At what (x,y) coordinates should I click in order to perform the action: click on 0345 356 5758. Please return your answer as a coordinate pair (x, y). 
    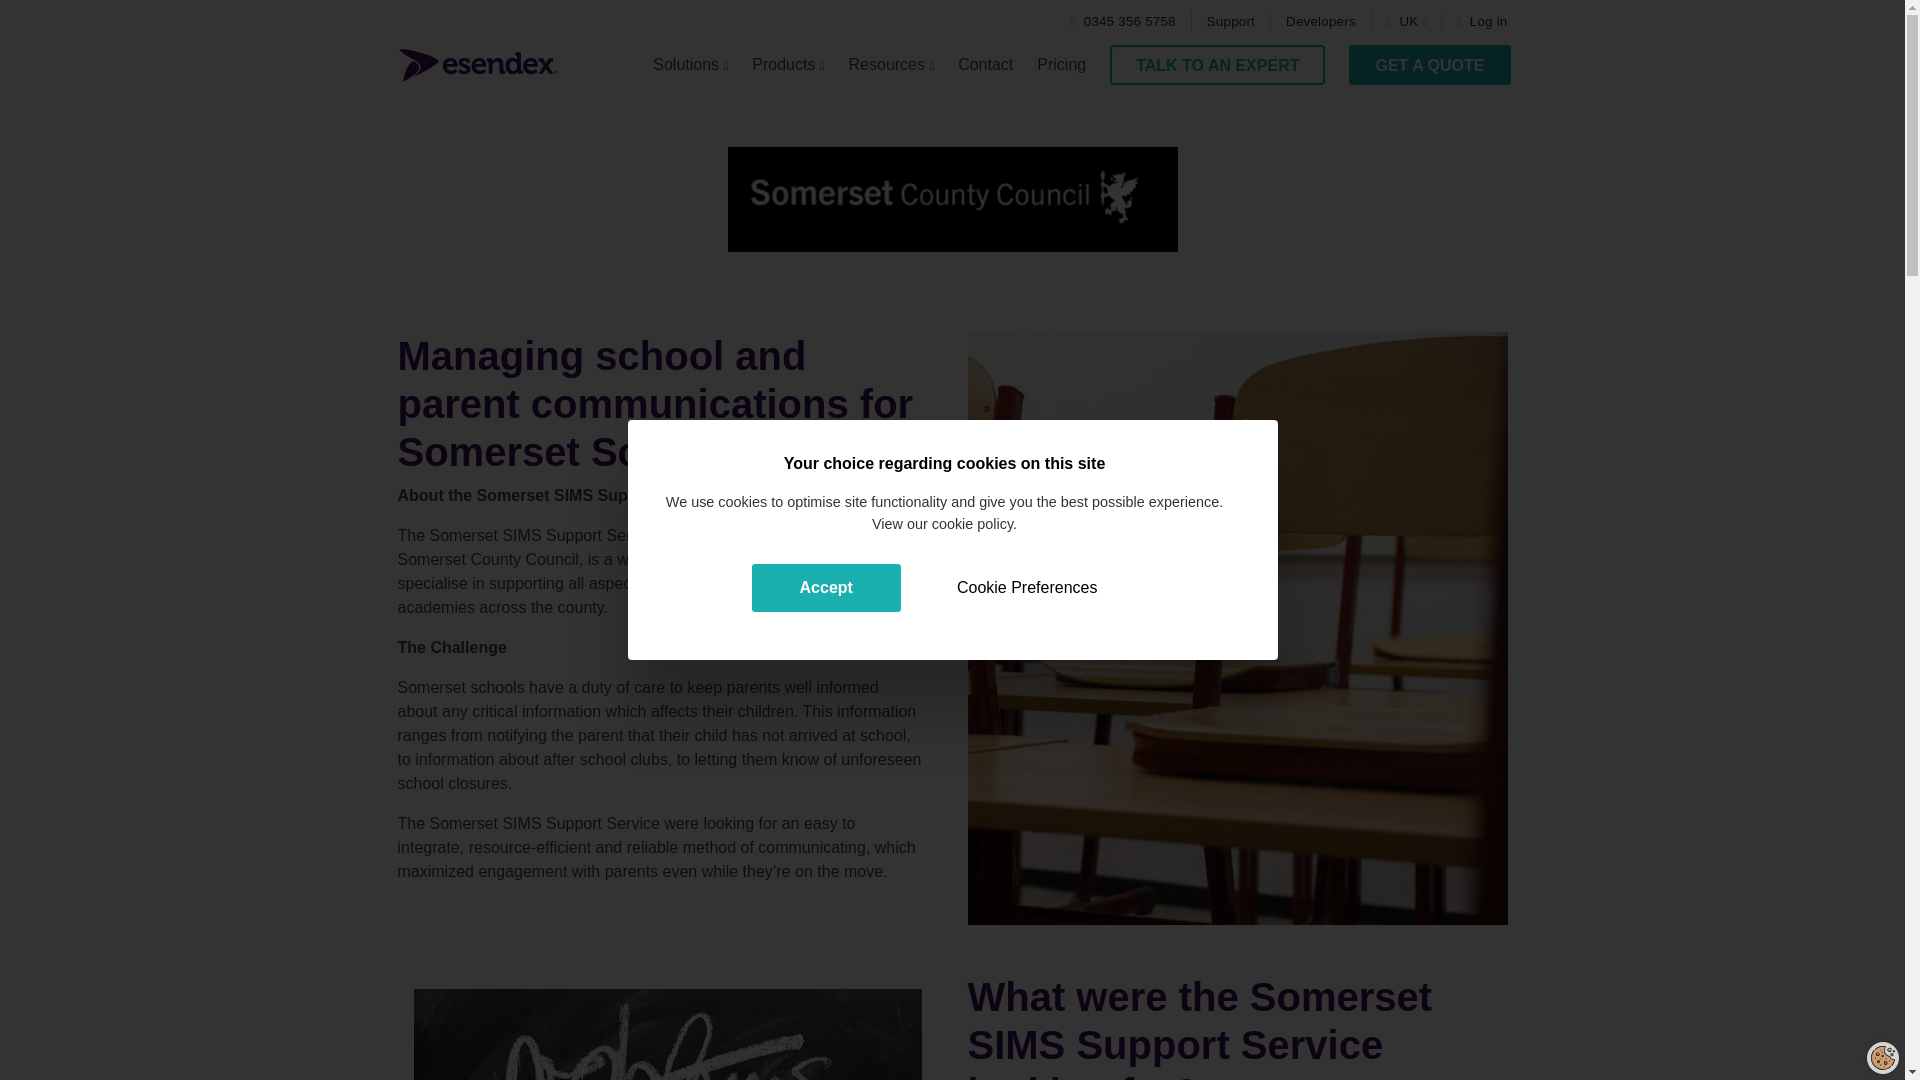
    Looking at the image, I should click on (1123, 22).